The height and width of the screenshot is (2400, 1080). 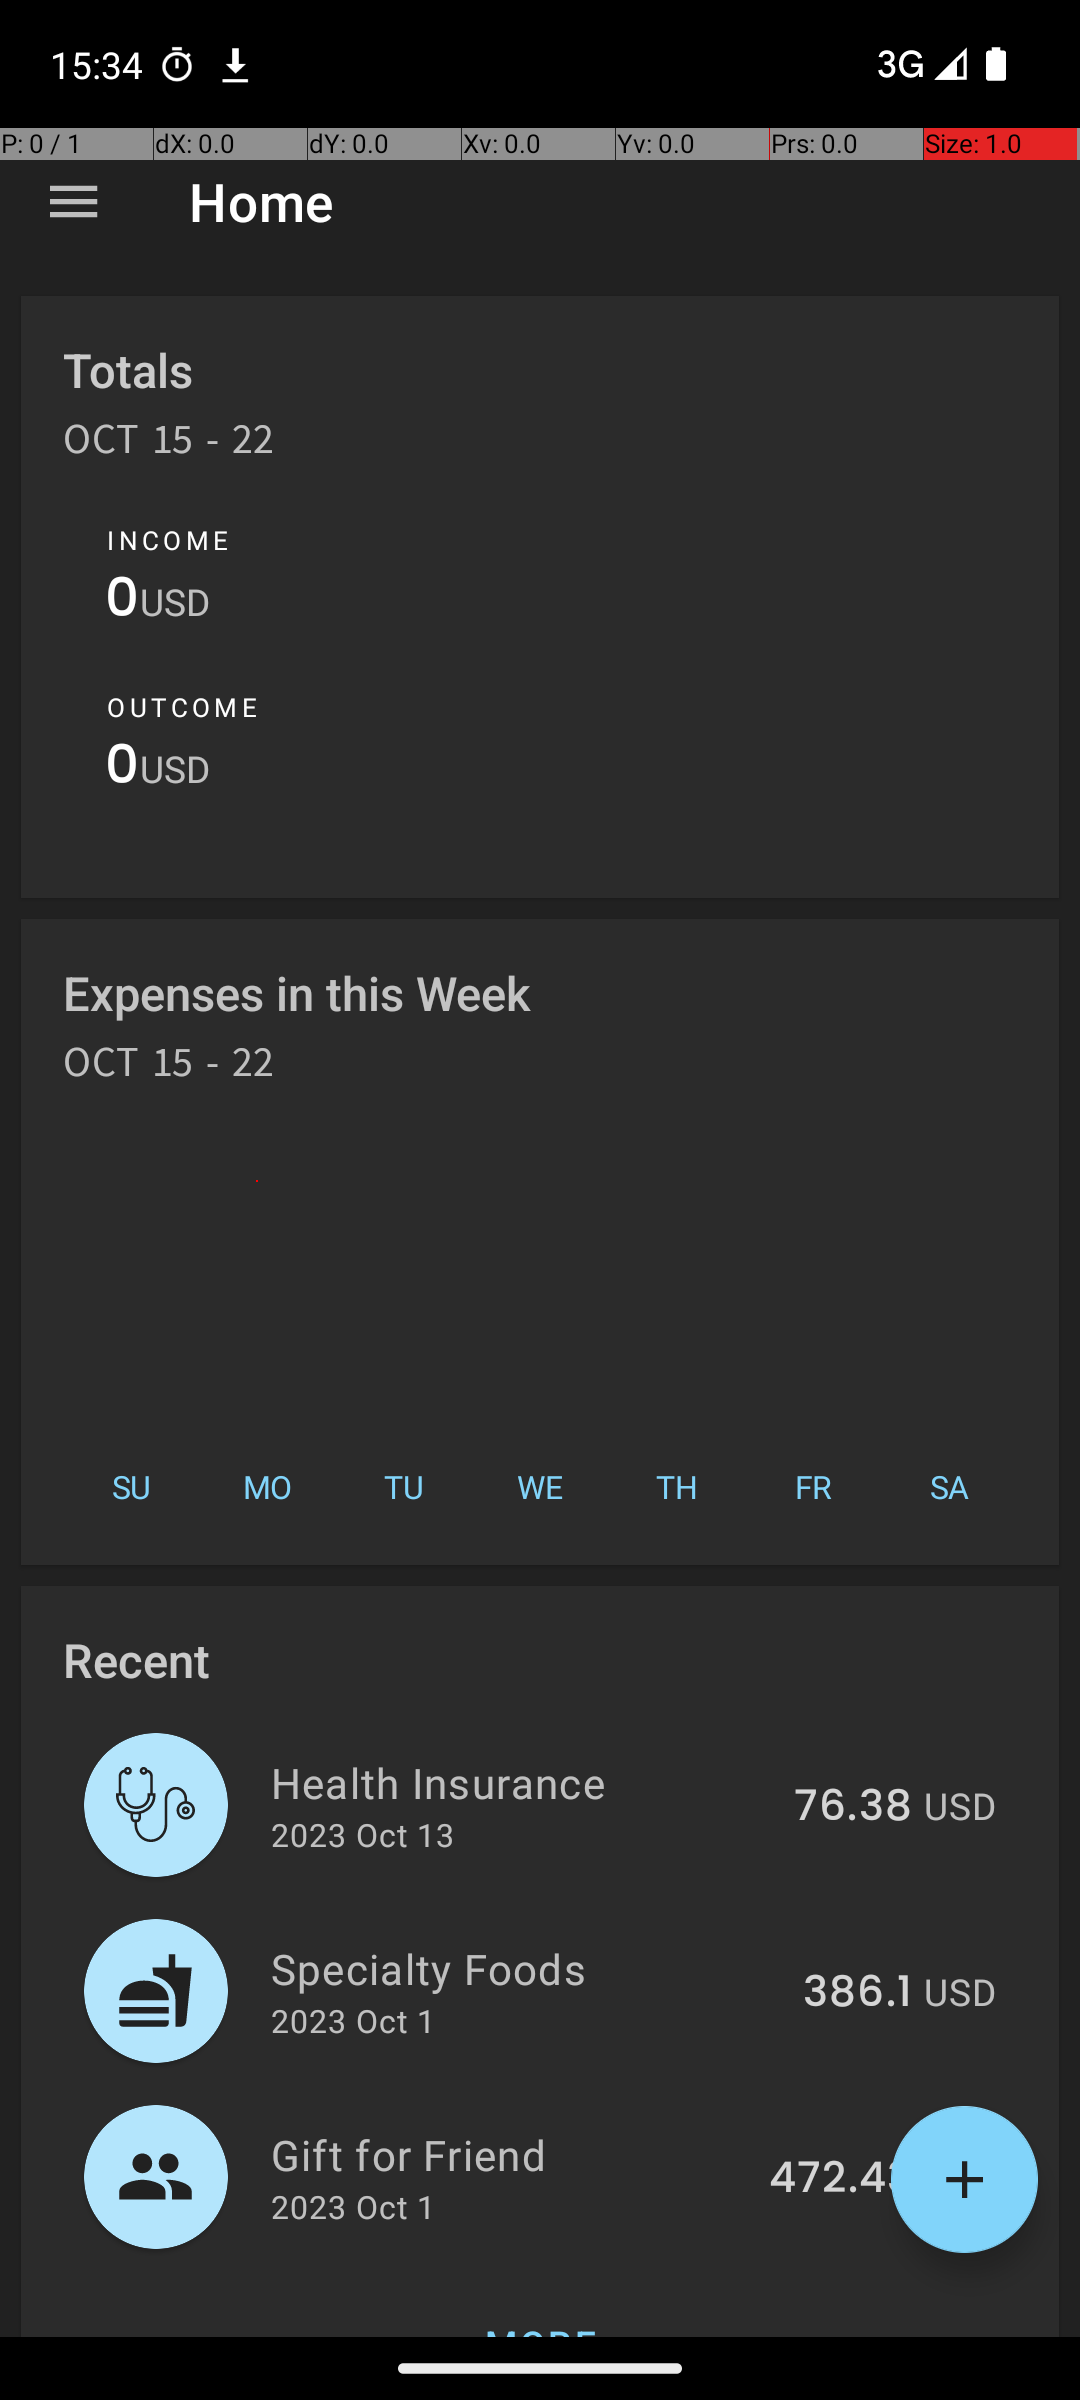 What do you see at coordinates (853, 1807) in the screenshot?
I see `76.38` at bounding box center [853, 1807].